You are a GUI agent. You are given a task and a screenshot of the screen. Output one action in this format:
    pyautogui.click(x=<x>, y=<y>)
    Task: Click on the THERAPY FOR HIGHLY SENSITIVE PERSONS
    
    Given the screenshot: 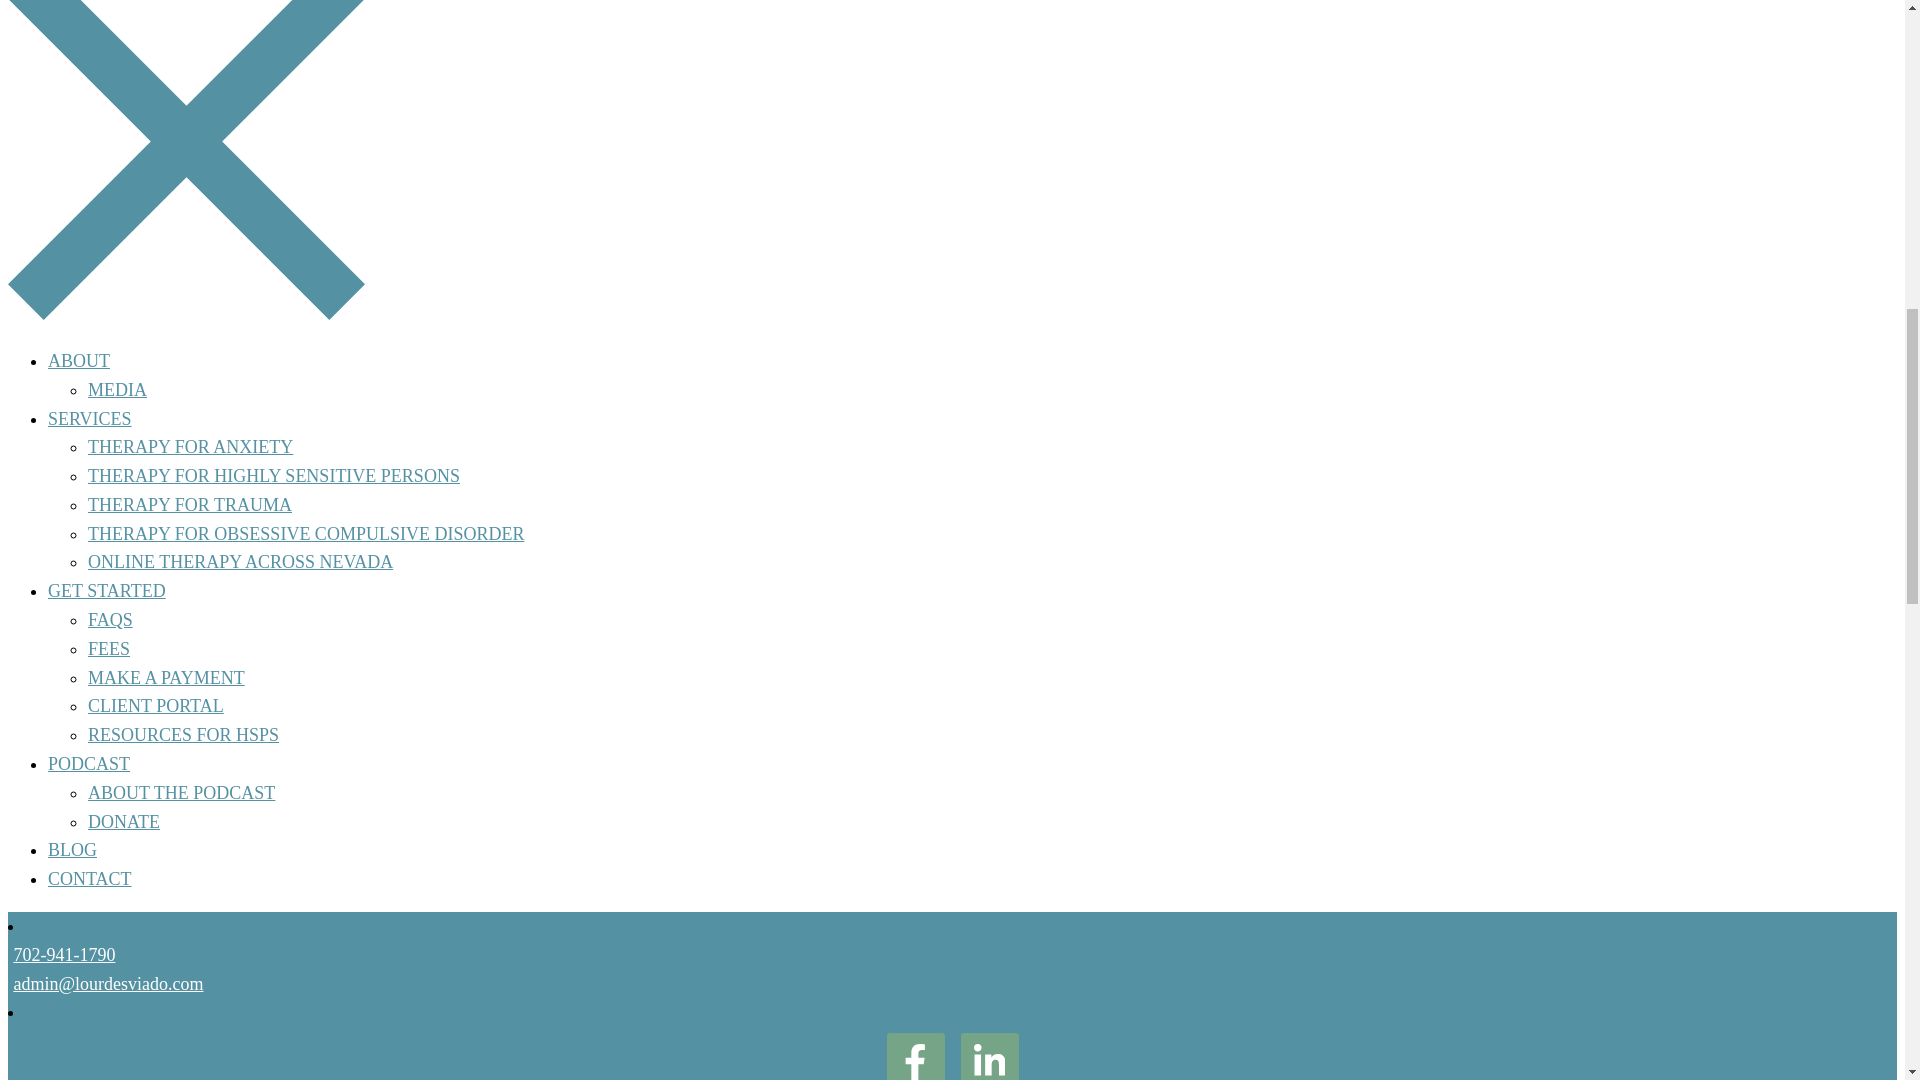 What is the action you would take?
    pyautogui.click(x=274, y=476)
    